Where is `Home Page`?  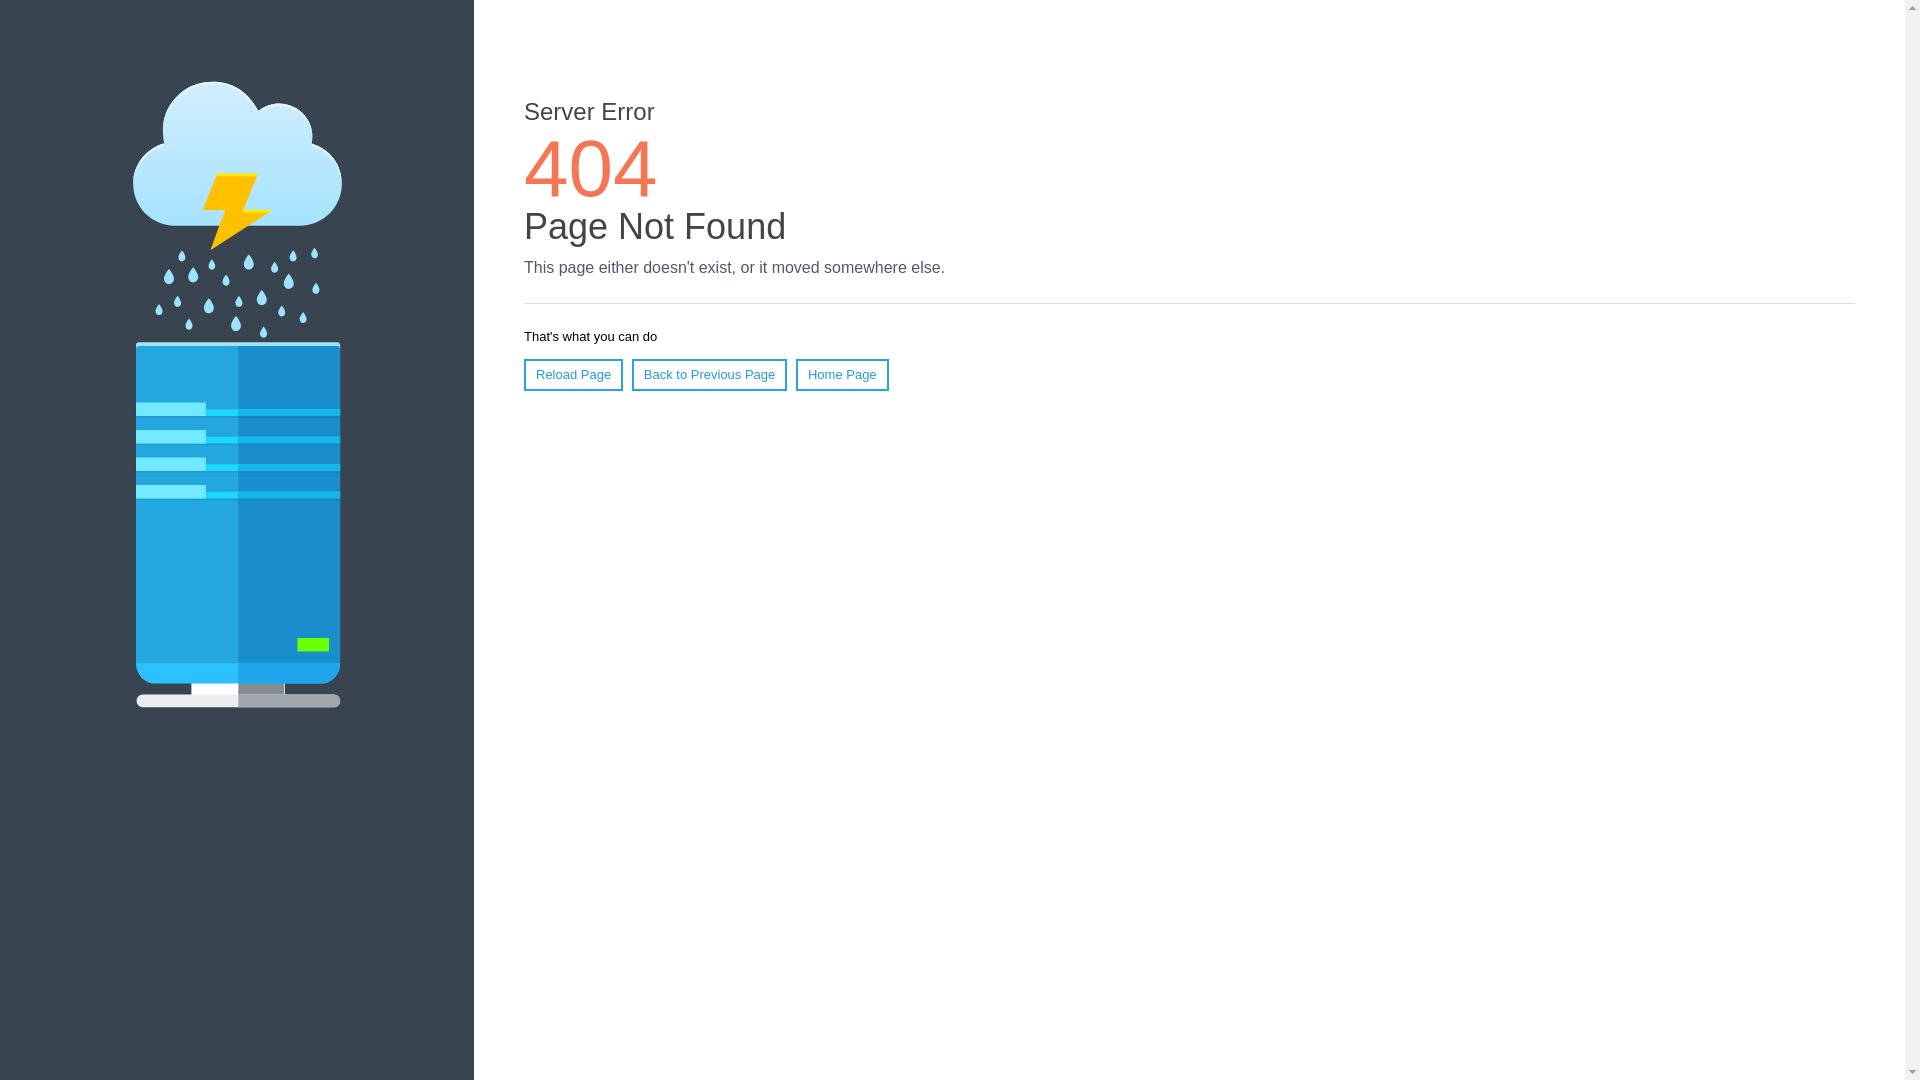 Home Page is located at coordinates (842, 375).